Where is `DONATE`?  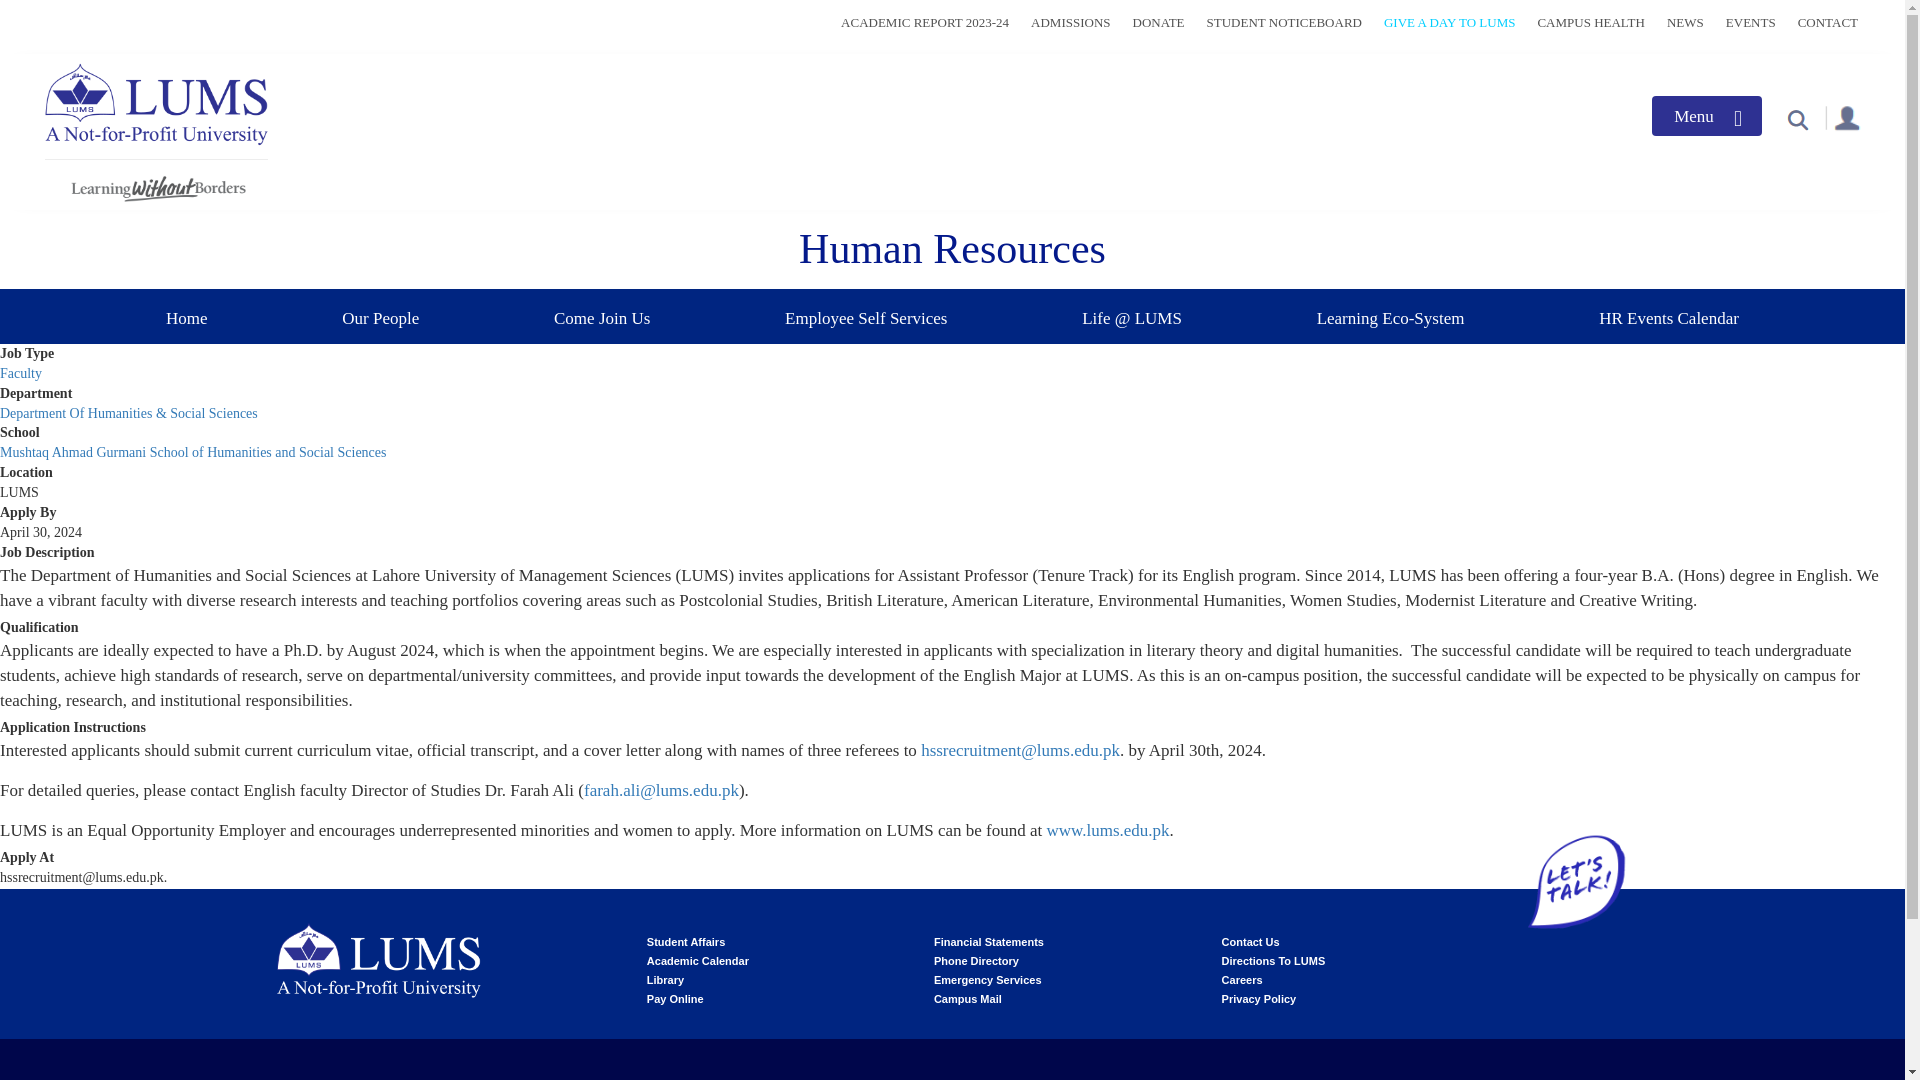 DONATE is located at coordinates (1158, 22).